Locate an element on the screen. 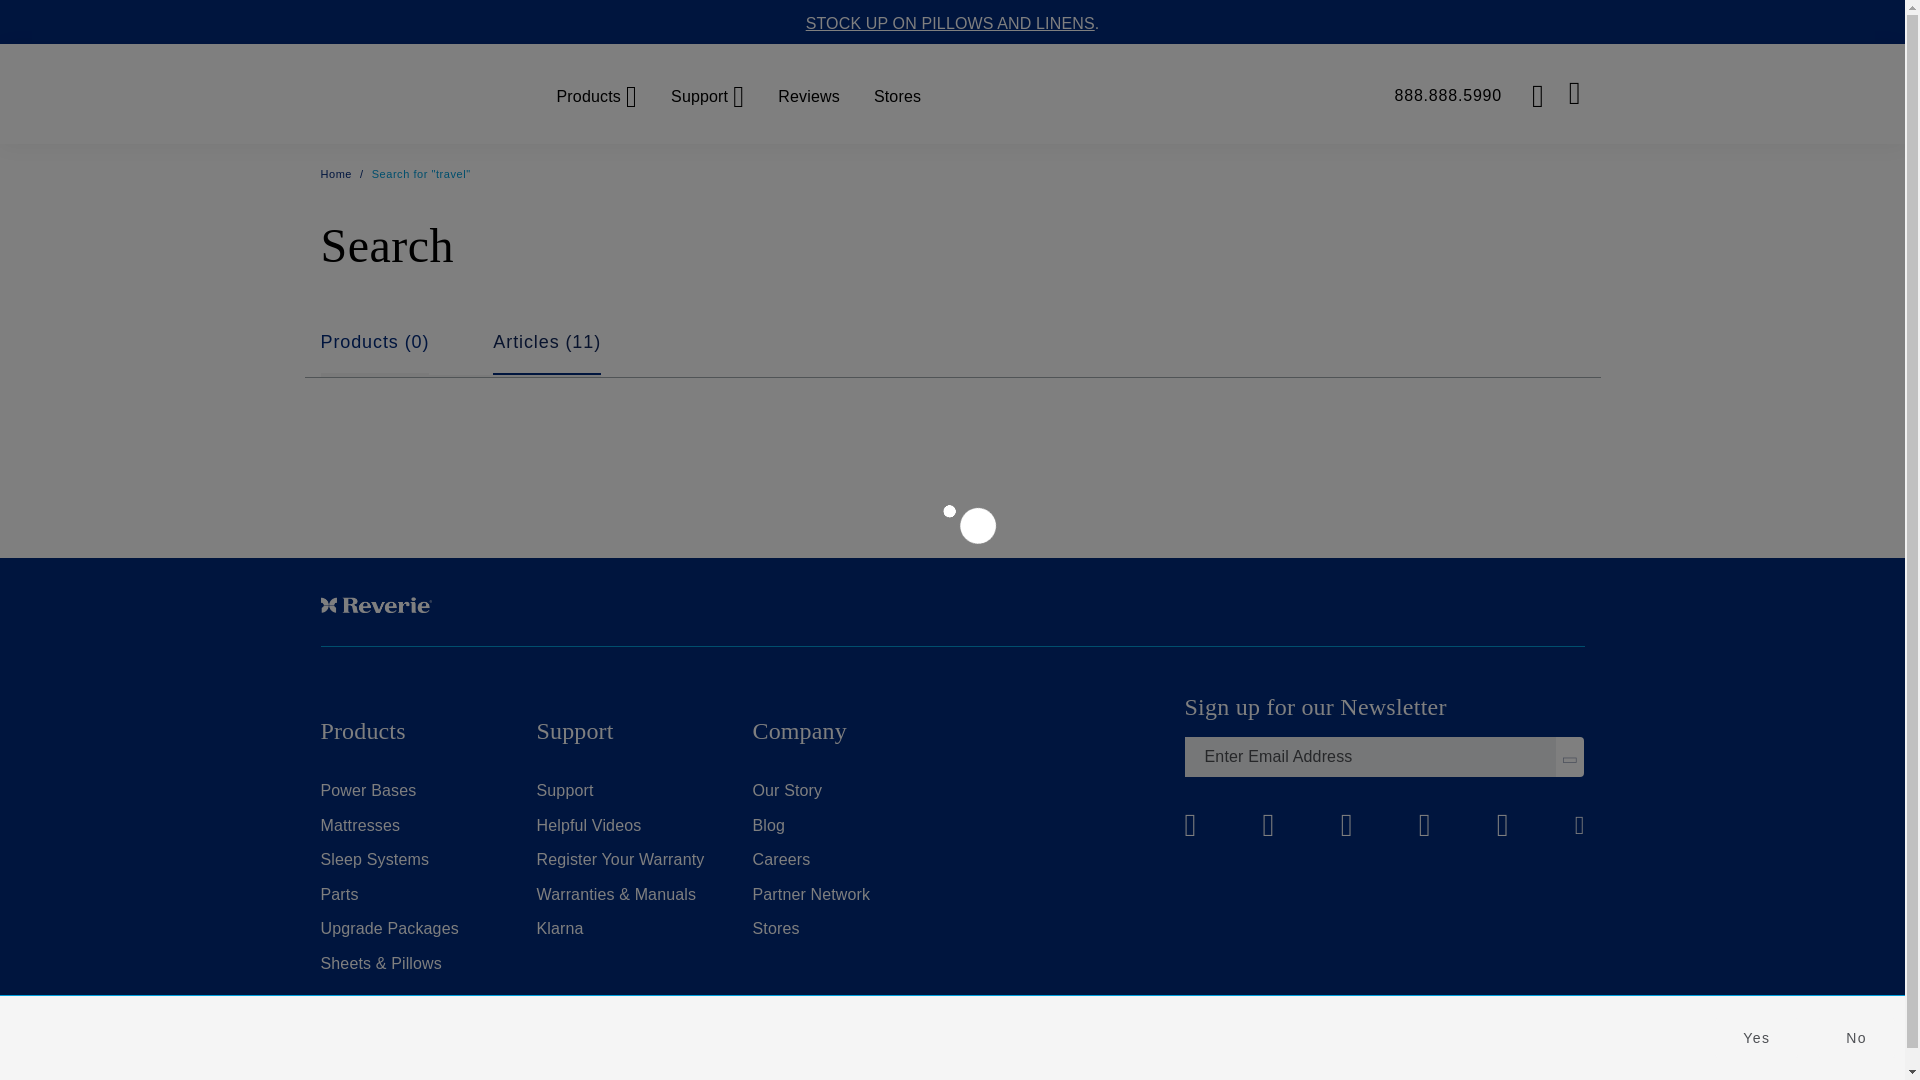 This screenshot has height=1080, width=1920. Go to Our Story is located at coordinates (786, 790).